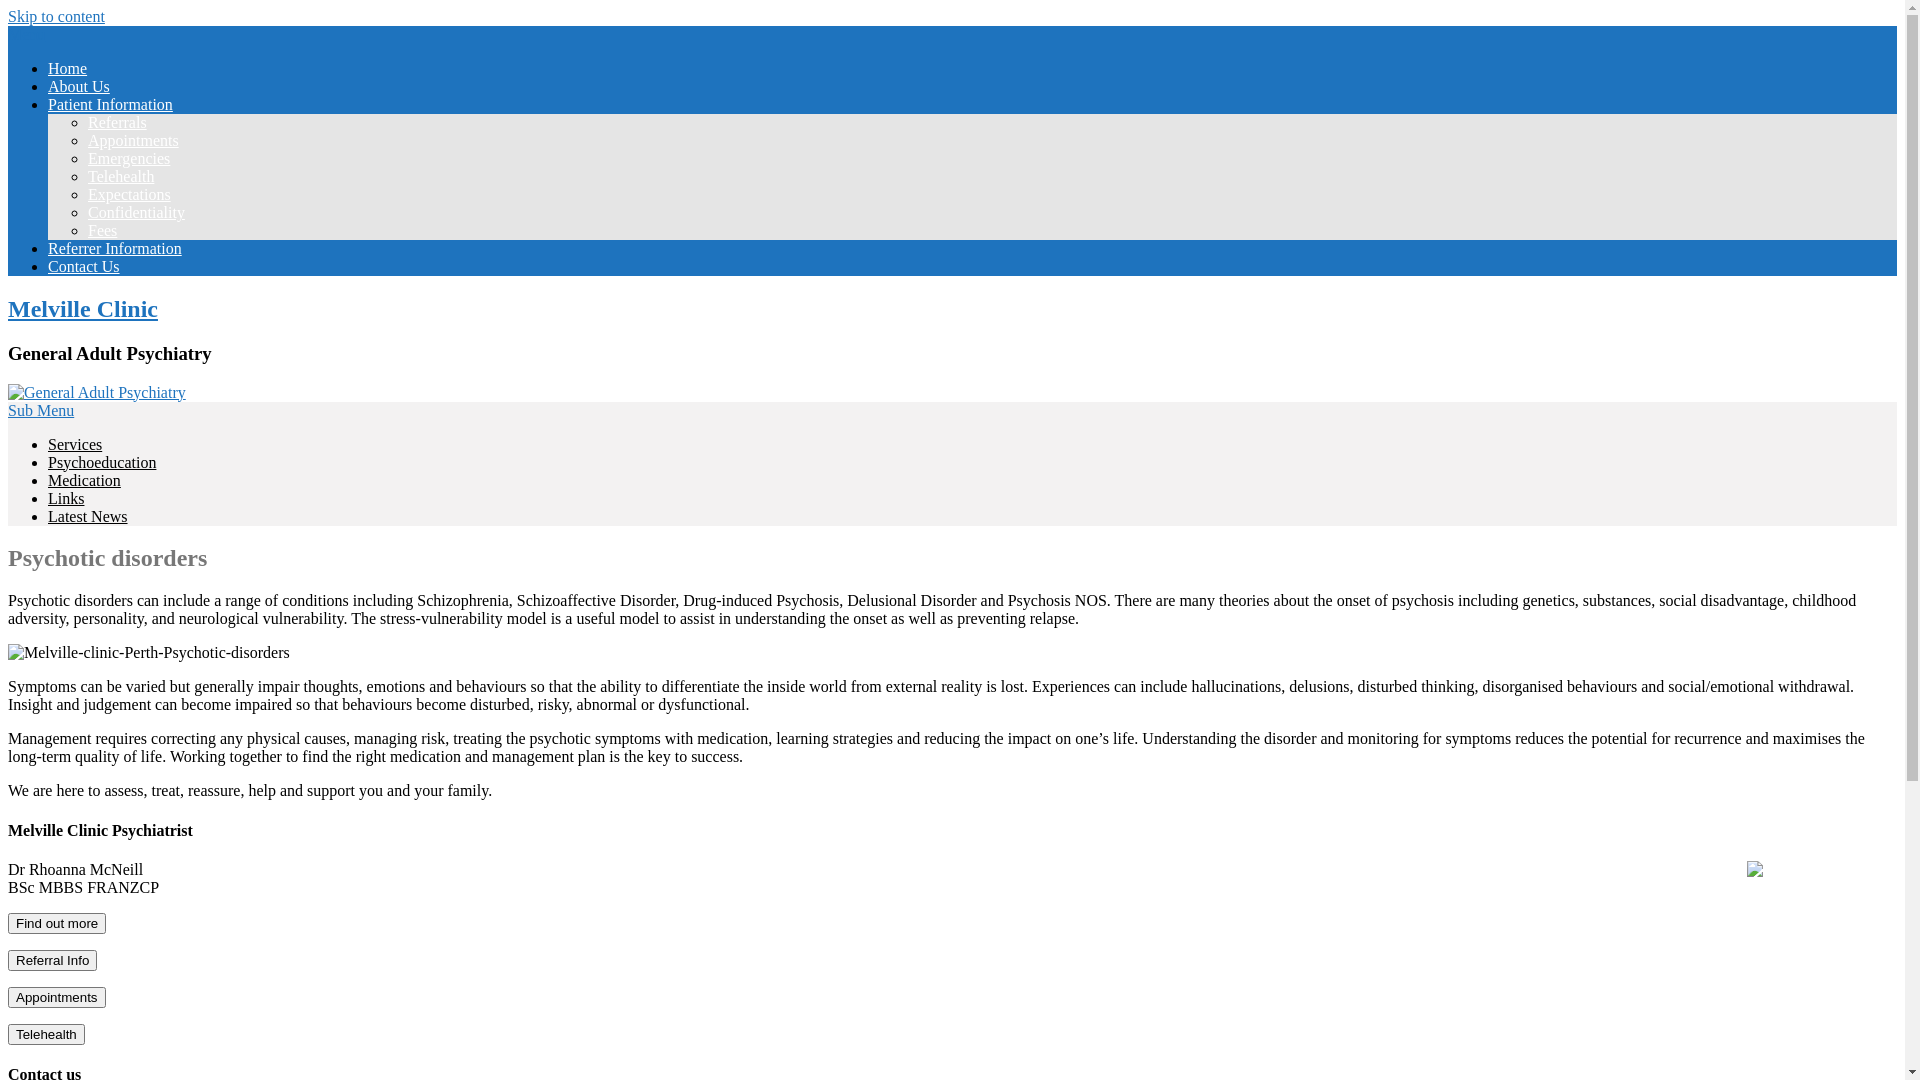 This screenshot has height=1080, width=1920. What do you see at coordinates (57, 998) in the screenshot?
I see `Appointments` at bounding box center [57, 998].